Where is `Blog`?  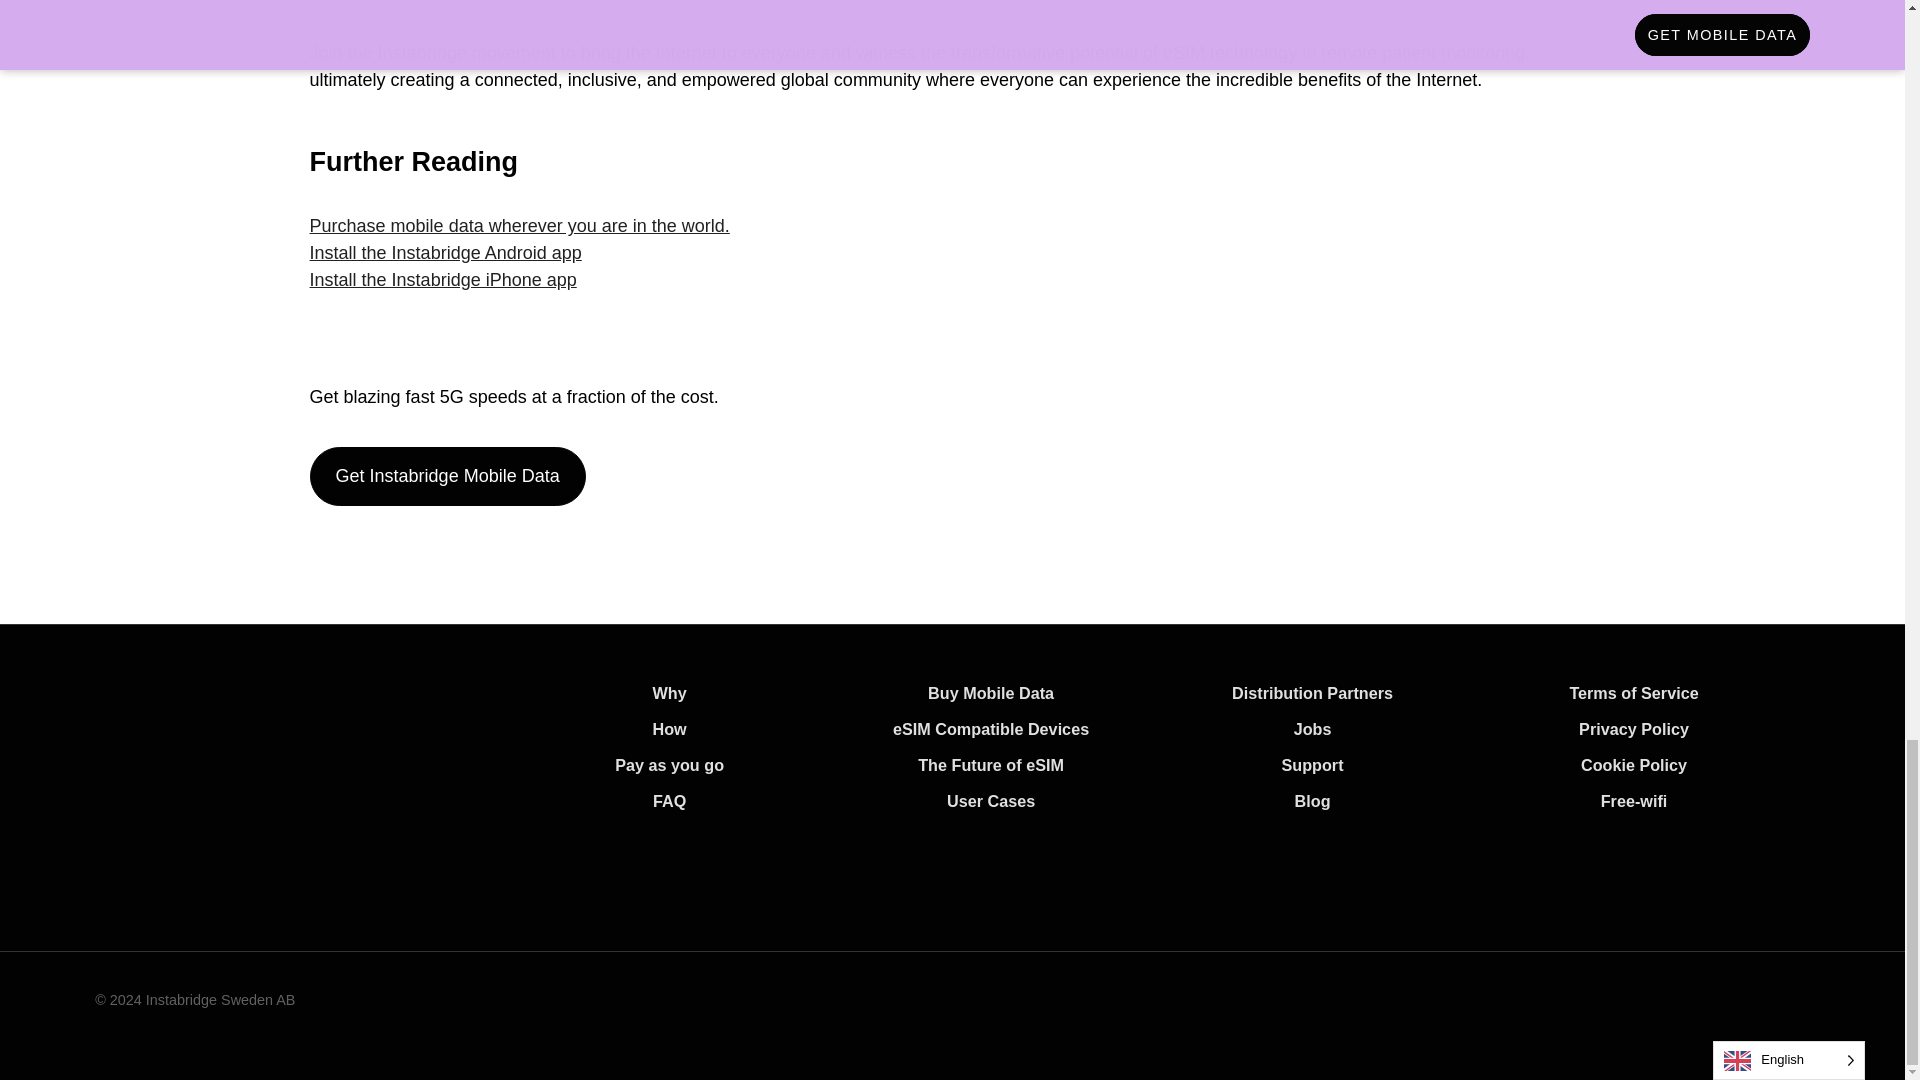
Blog is located at coordinates (1312, 800).